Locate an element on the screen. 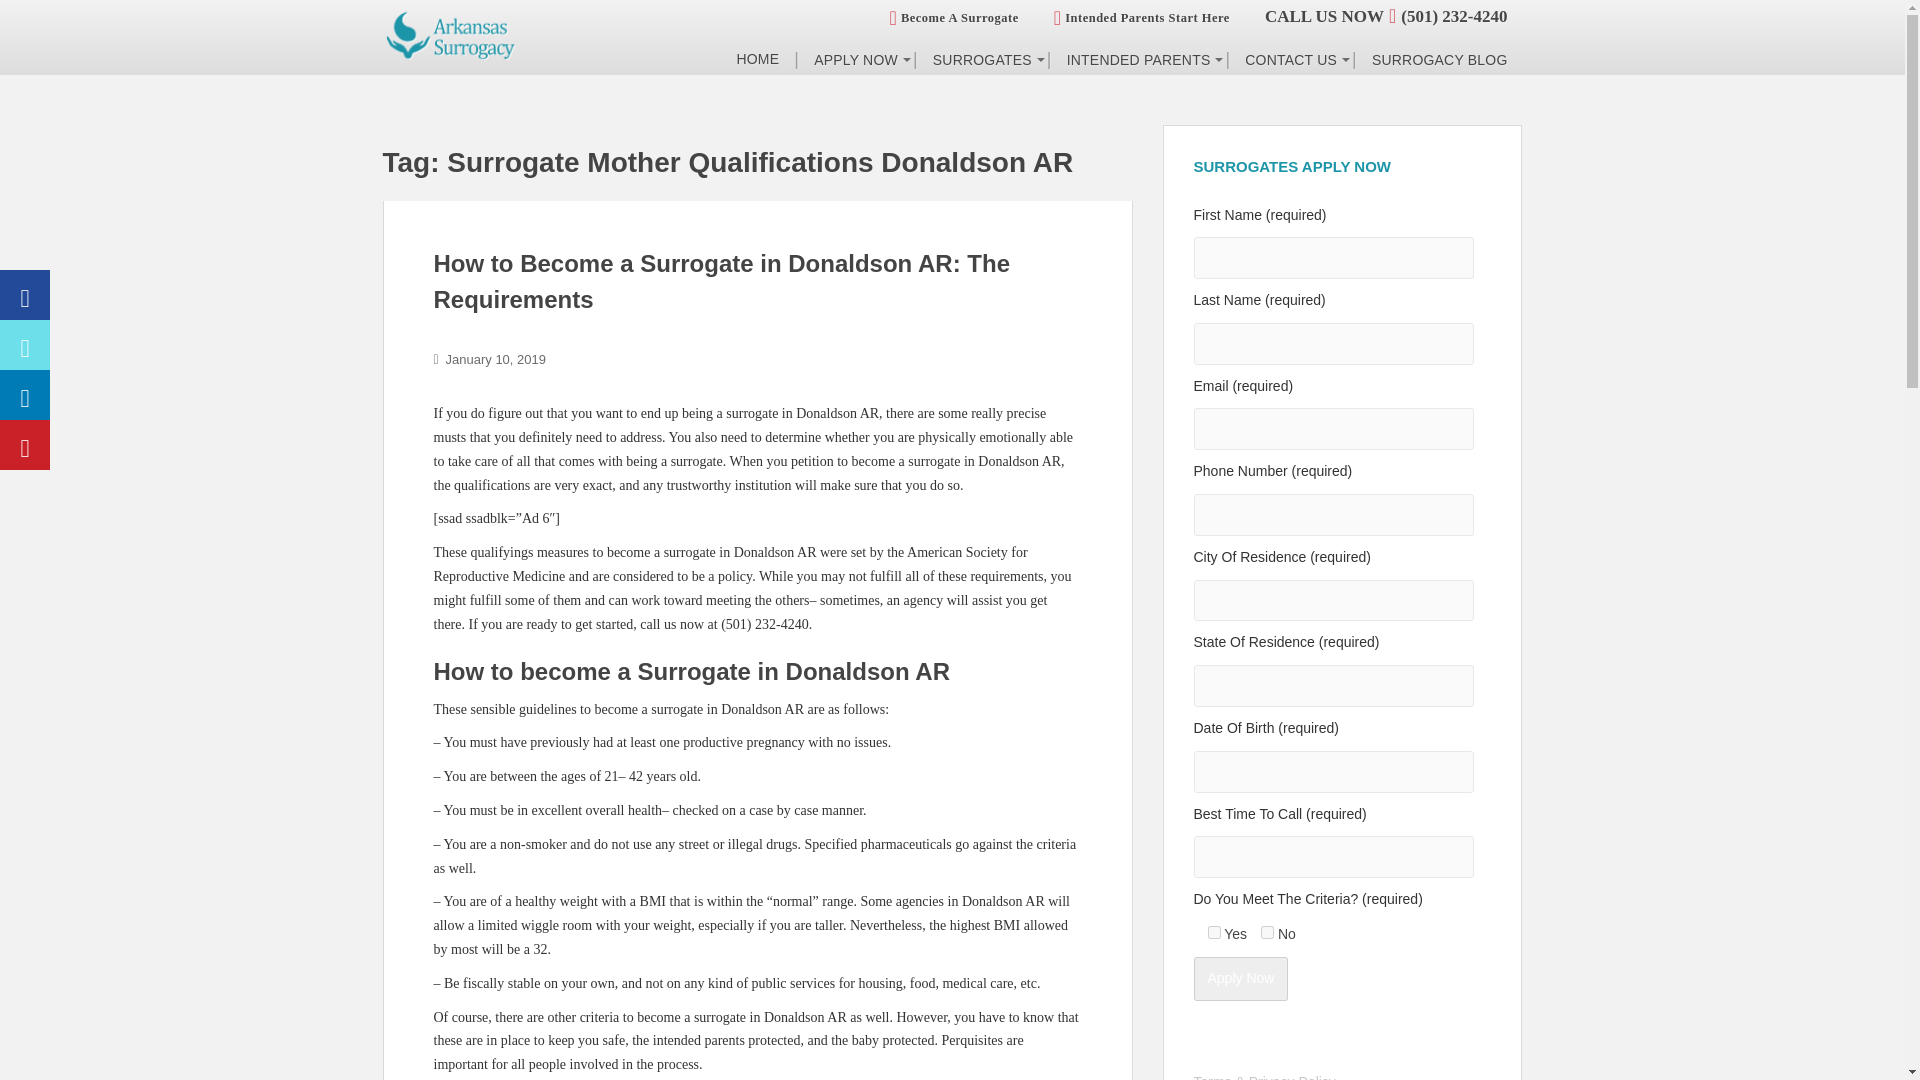 The height and width of the screenshot is (1080, 1920). APPLY NOW is located at coordinates (854, 68).